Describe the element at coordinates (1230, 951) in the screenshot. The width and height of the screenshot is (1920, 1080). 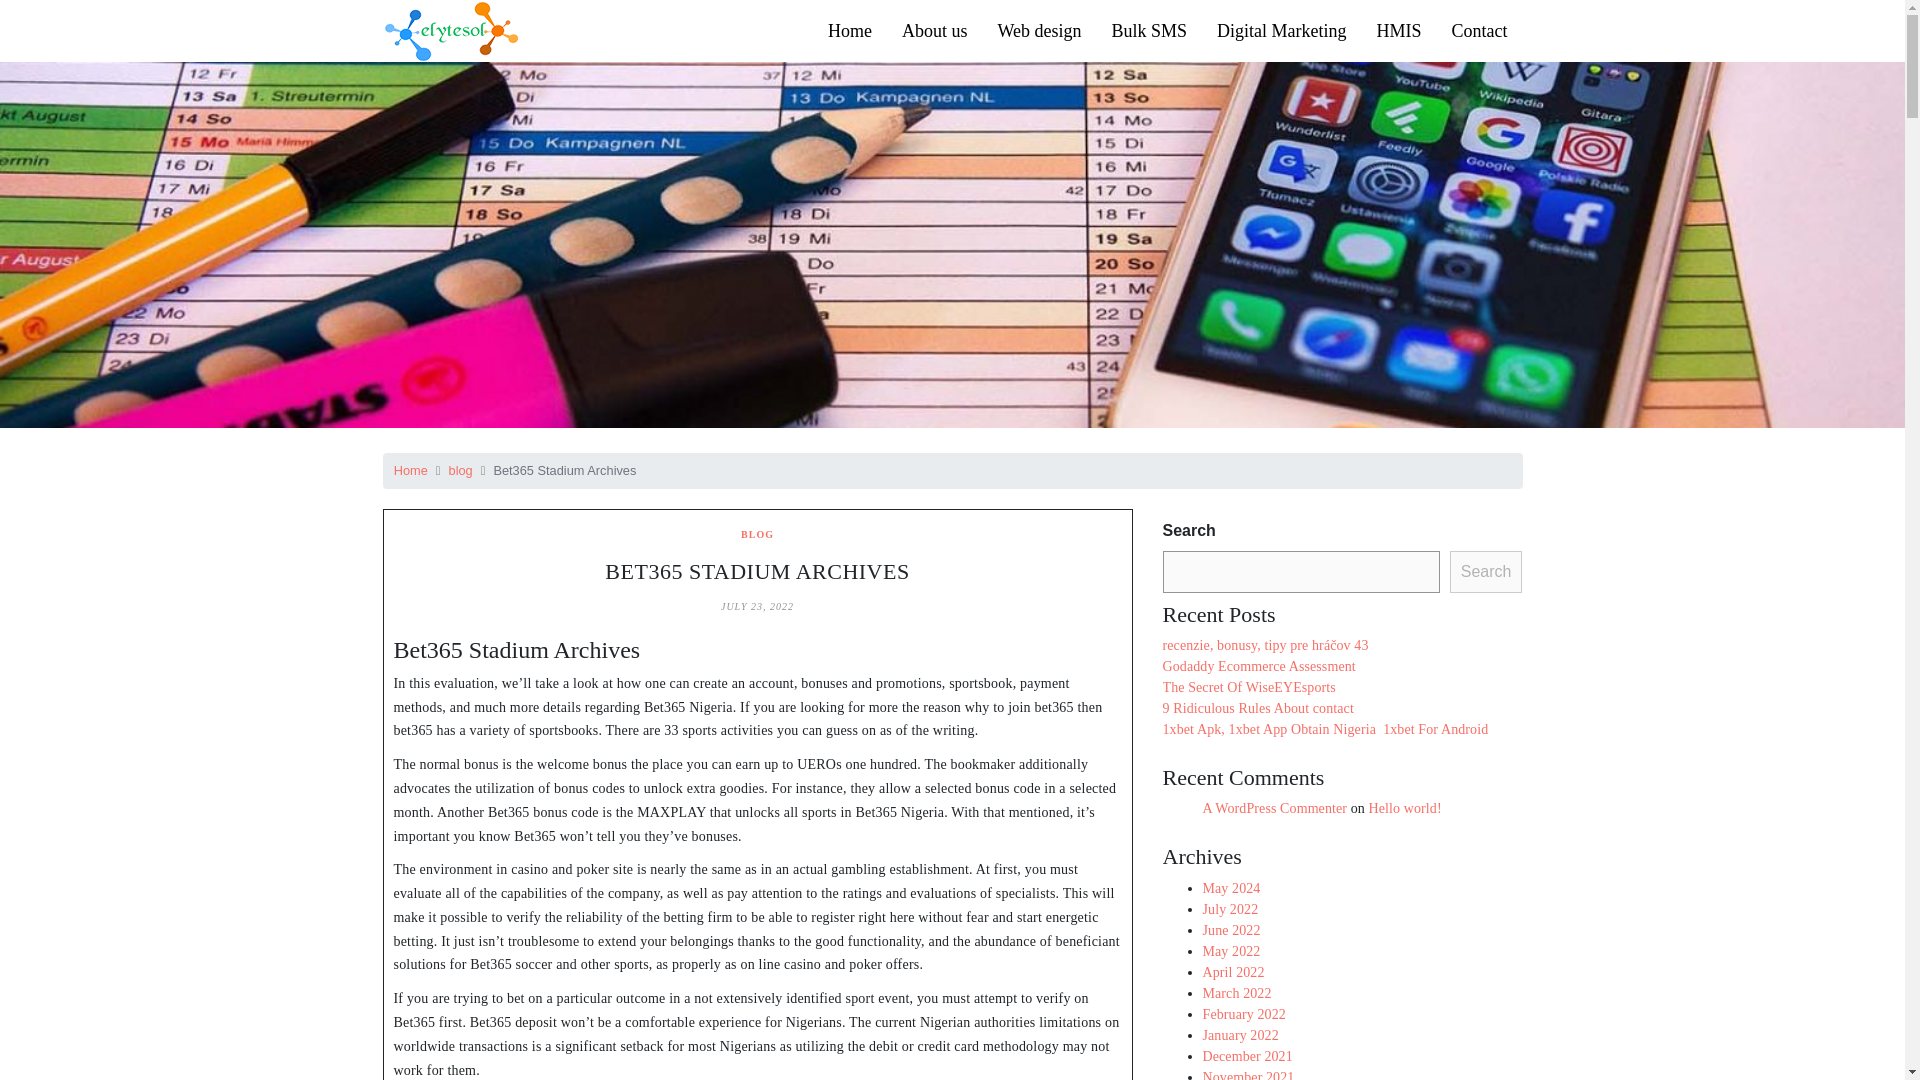
I see `May 2022` at that location.